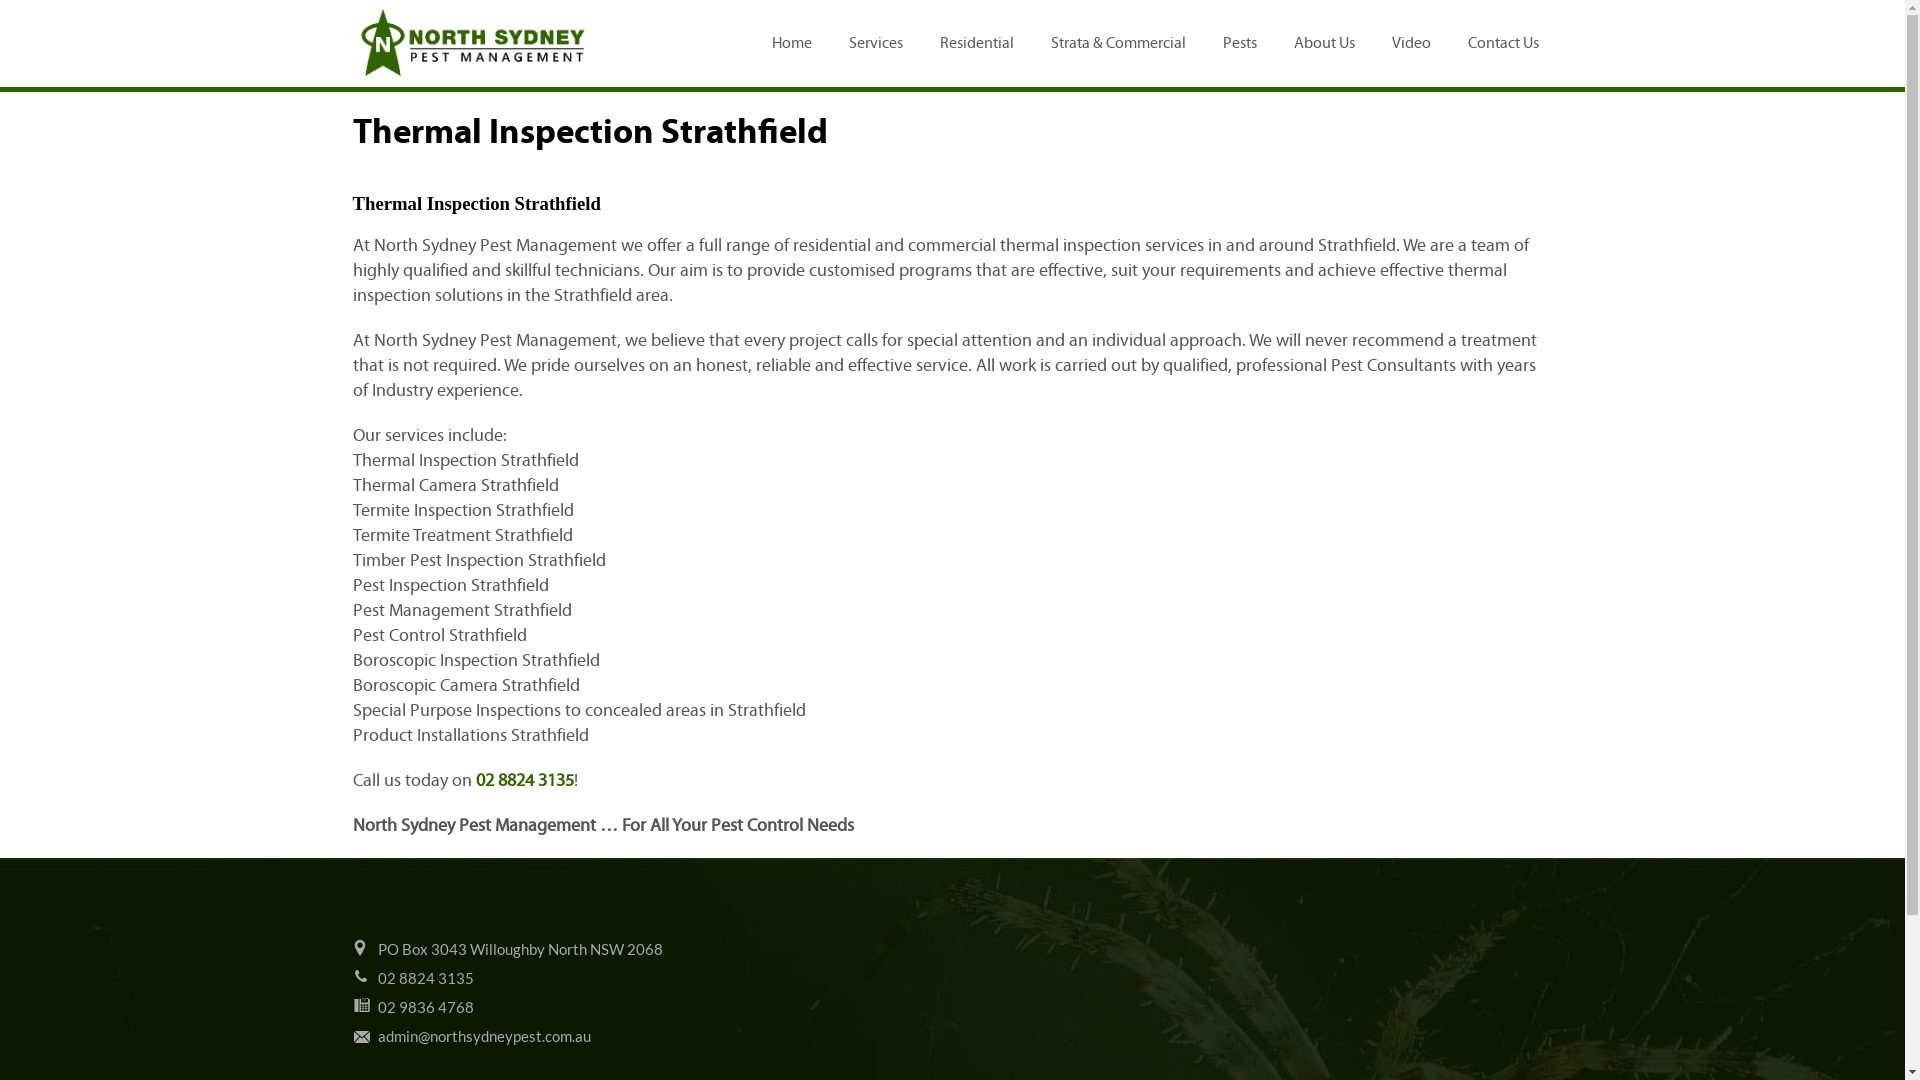 This screenshot has width=1920, height=1080. Describe the element at coordinates (484, 1036) in the screenshot. I see `admin@northsydneypest.com.au` at that location.